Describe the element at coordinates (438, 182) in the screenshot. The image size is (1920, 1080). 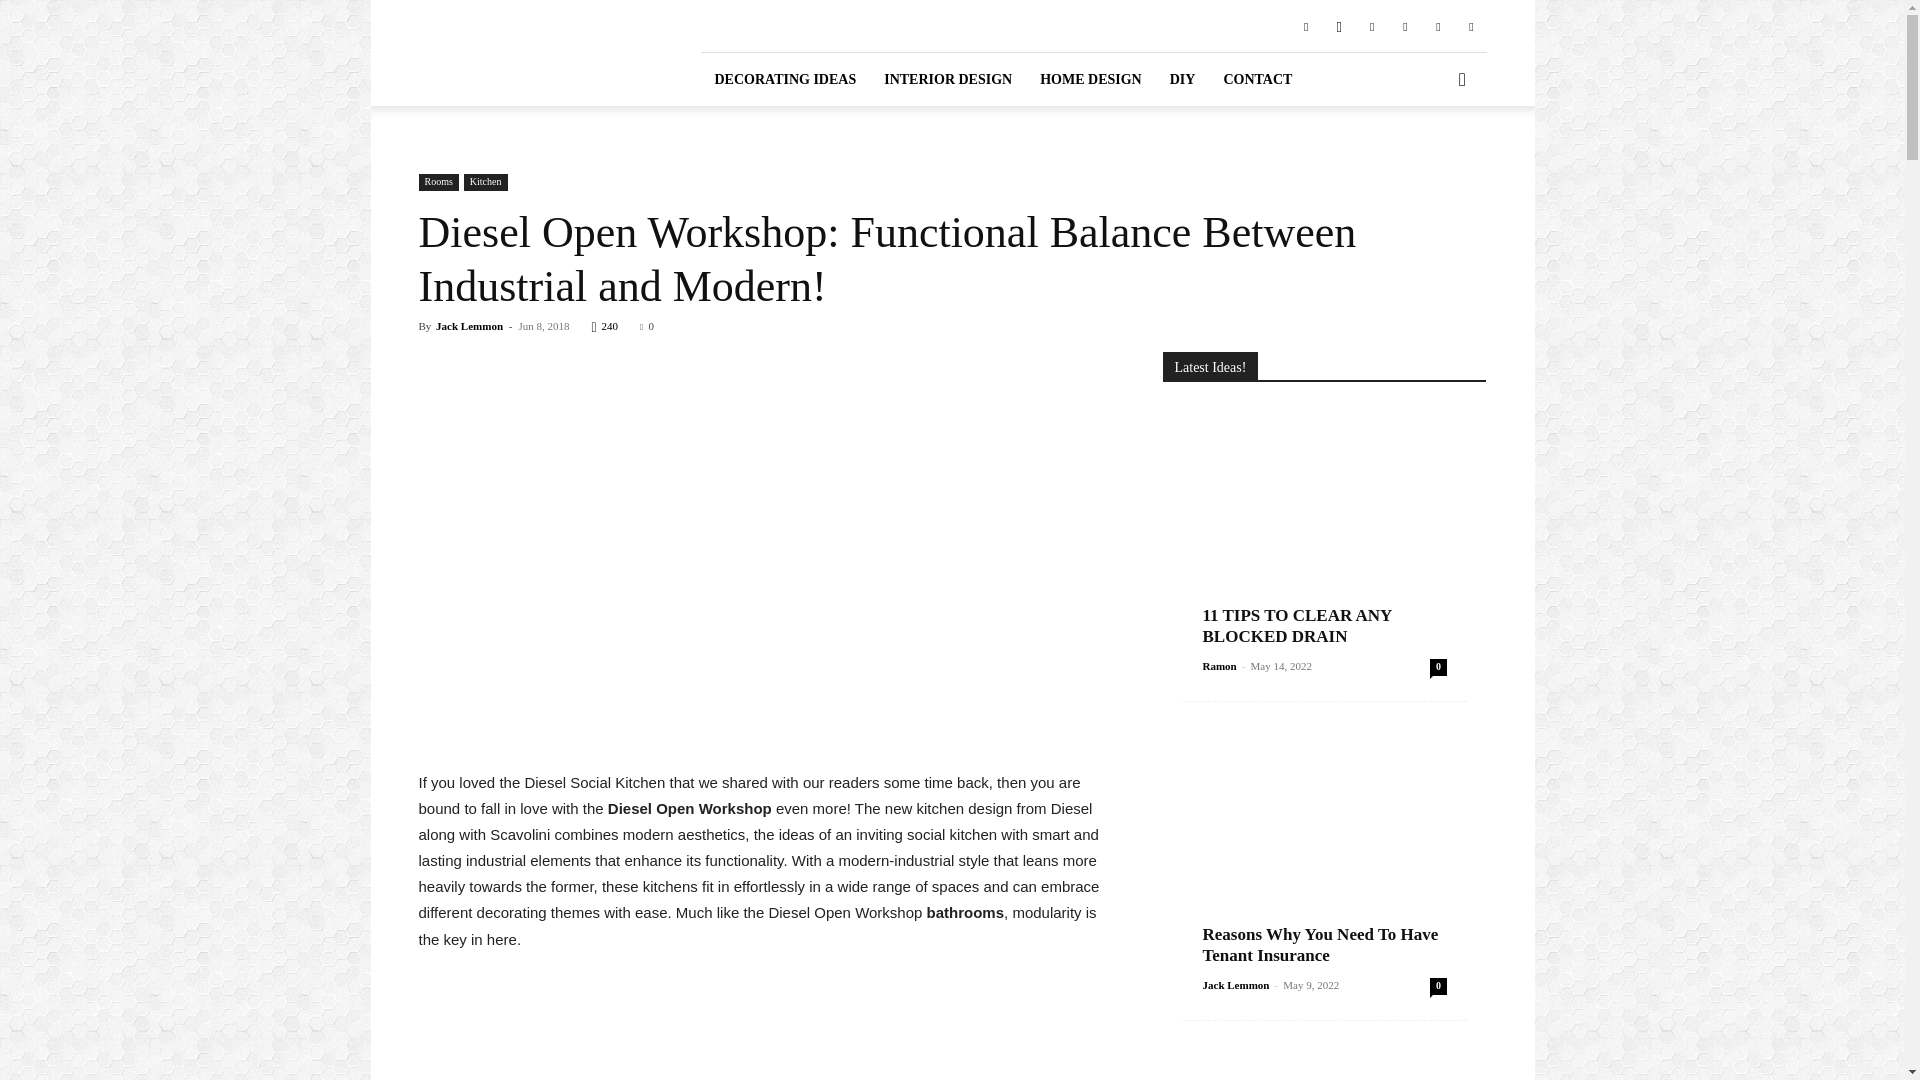
I see `Rooms` at that location.